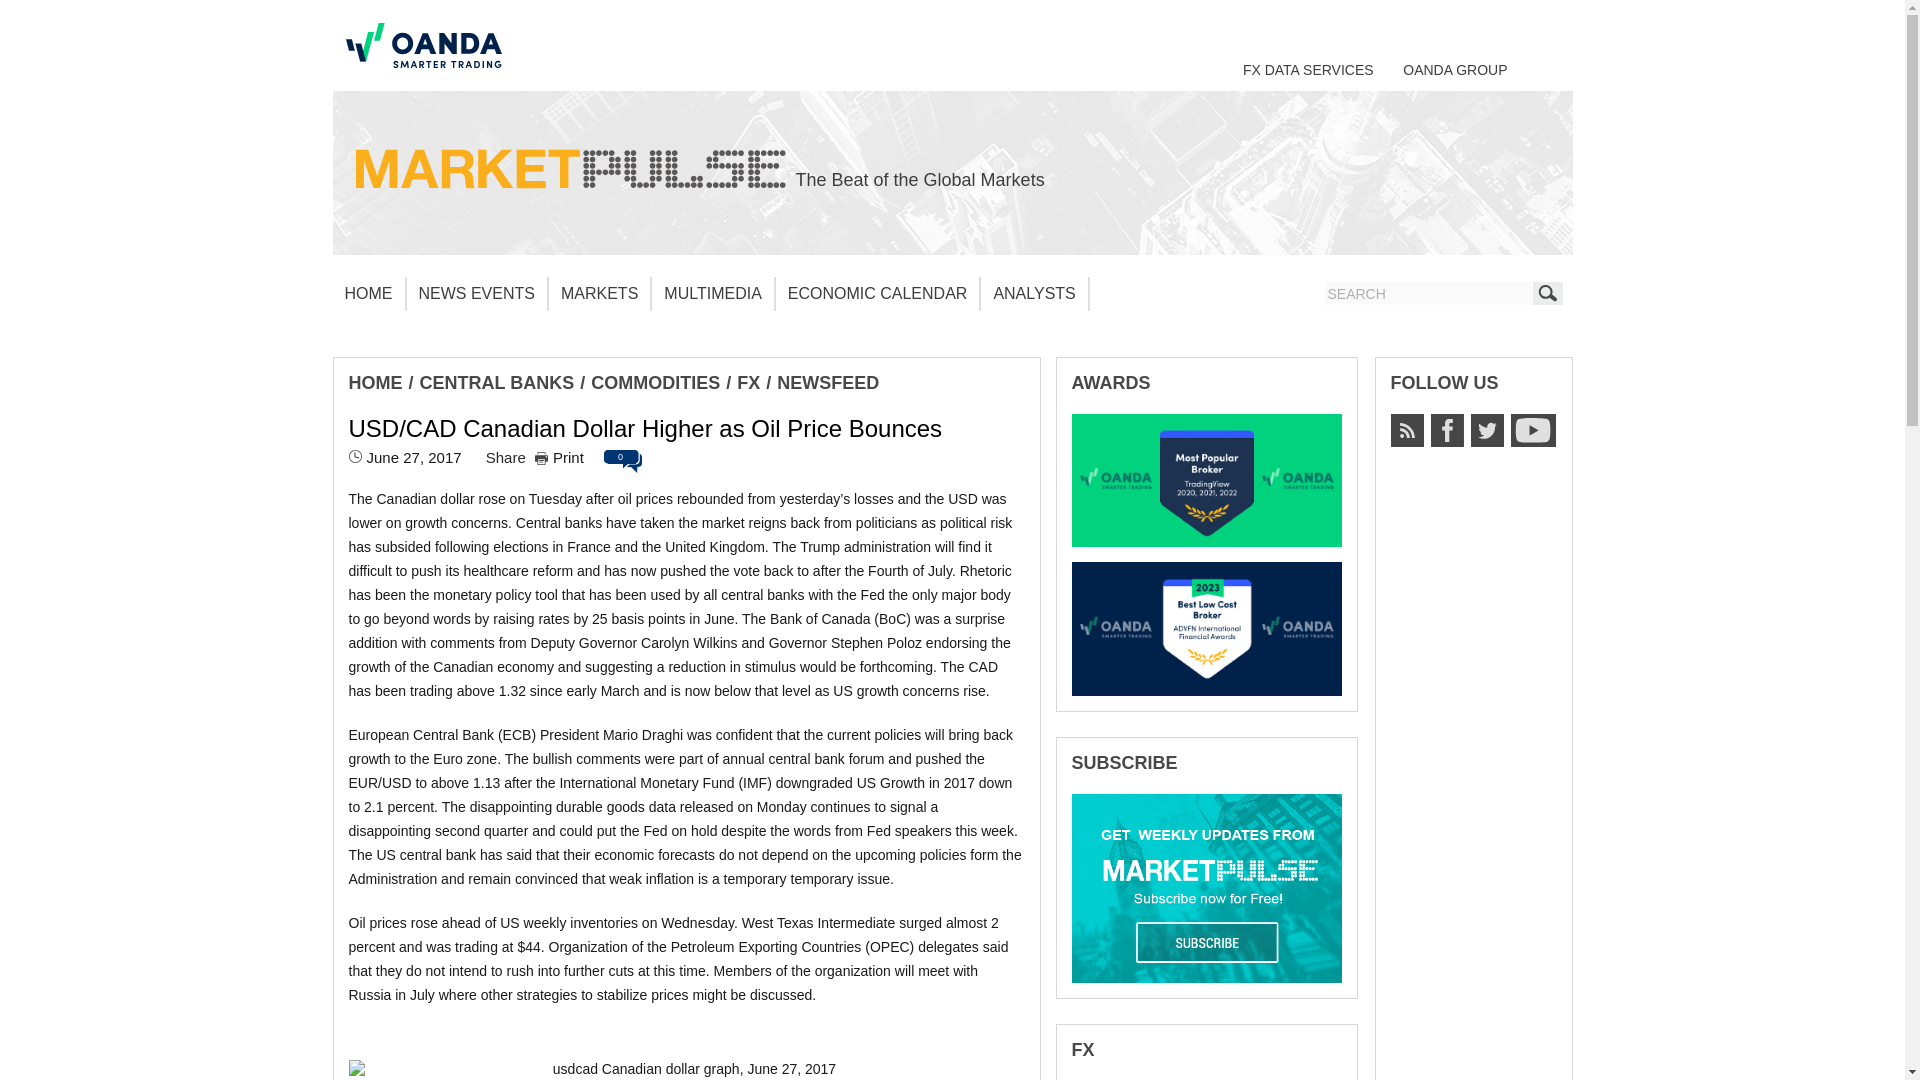 This screenshot has height=1080, width=1920. Describe the element at coordinates (1446, 430) in the screenshot. I see `Facebook` at that location.